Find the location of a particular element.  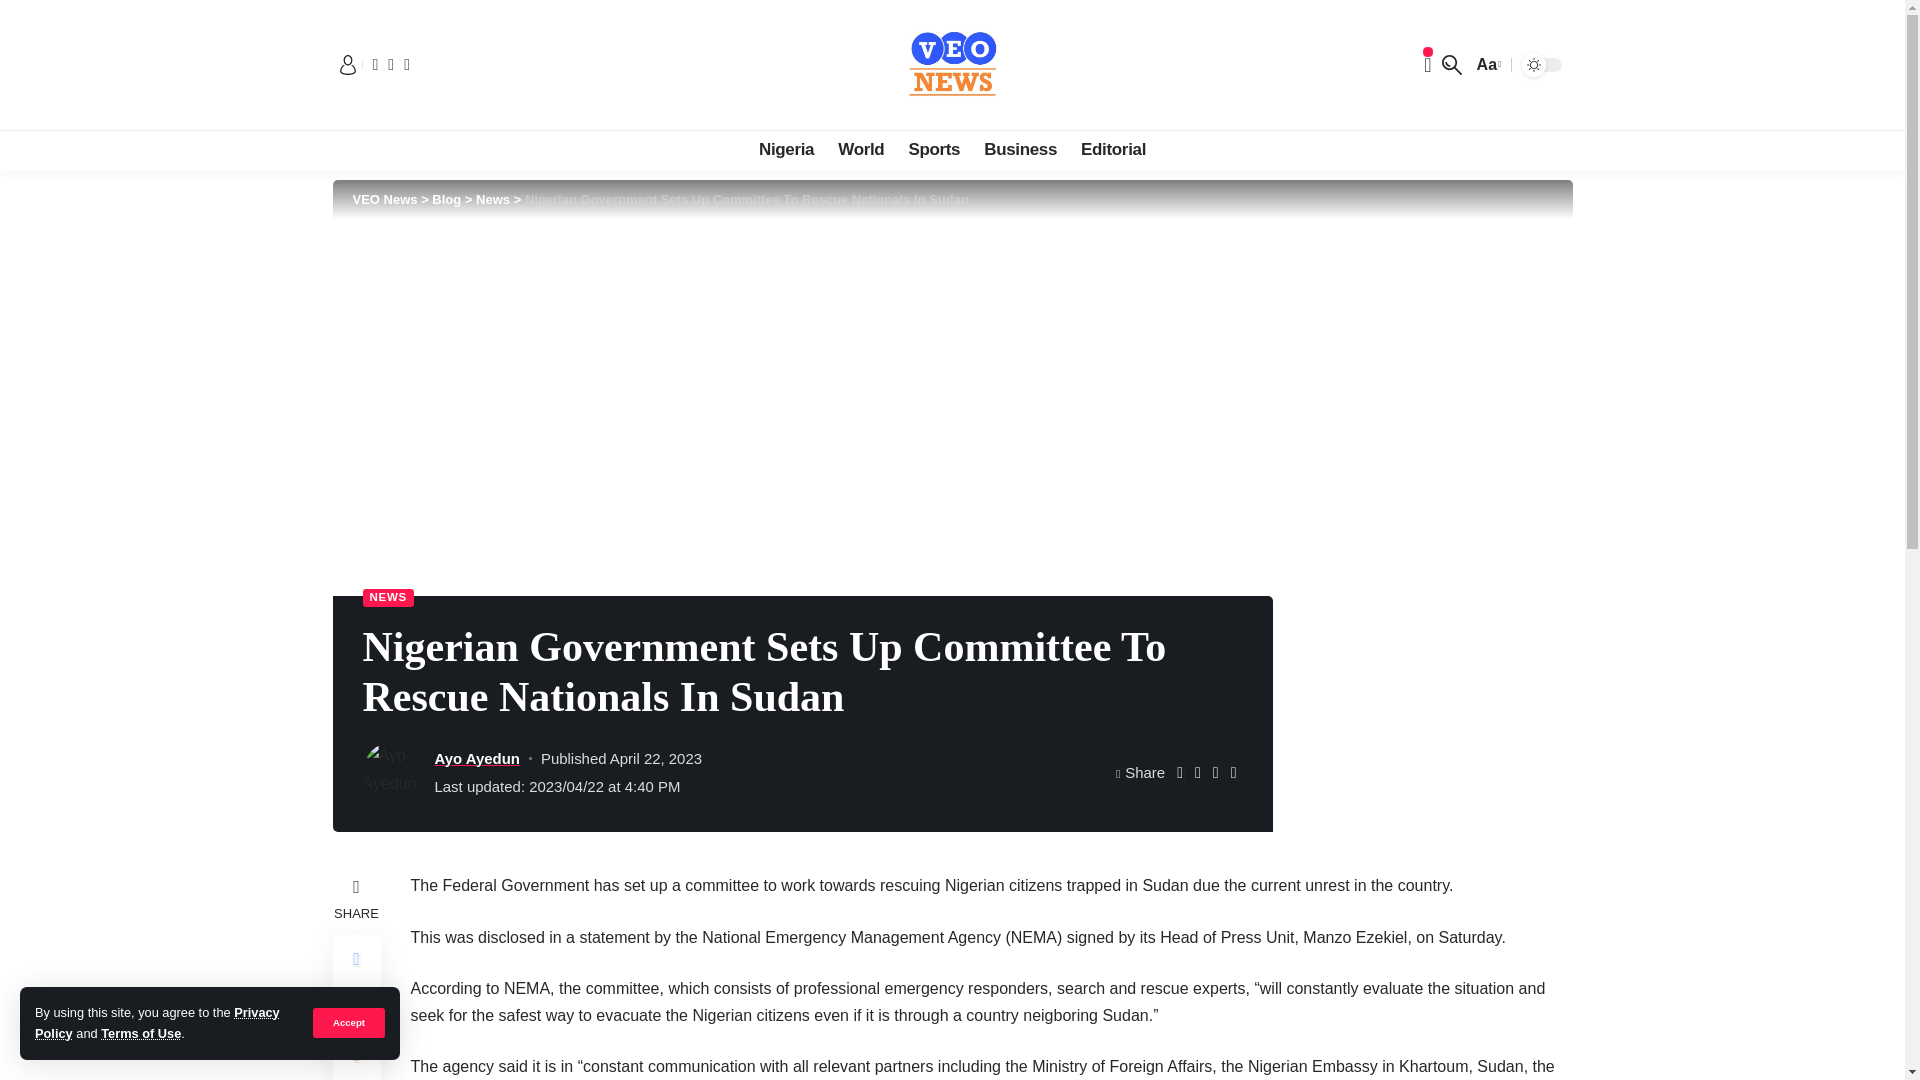

Go to VEO News. is located at coordinates (384, 200).